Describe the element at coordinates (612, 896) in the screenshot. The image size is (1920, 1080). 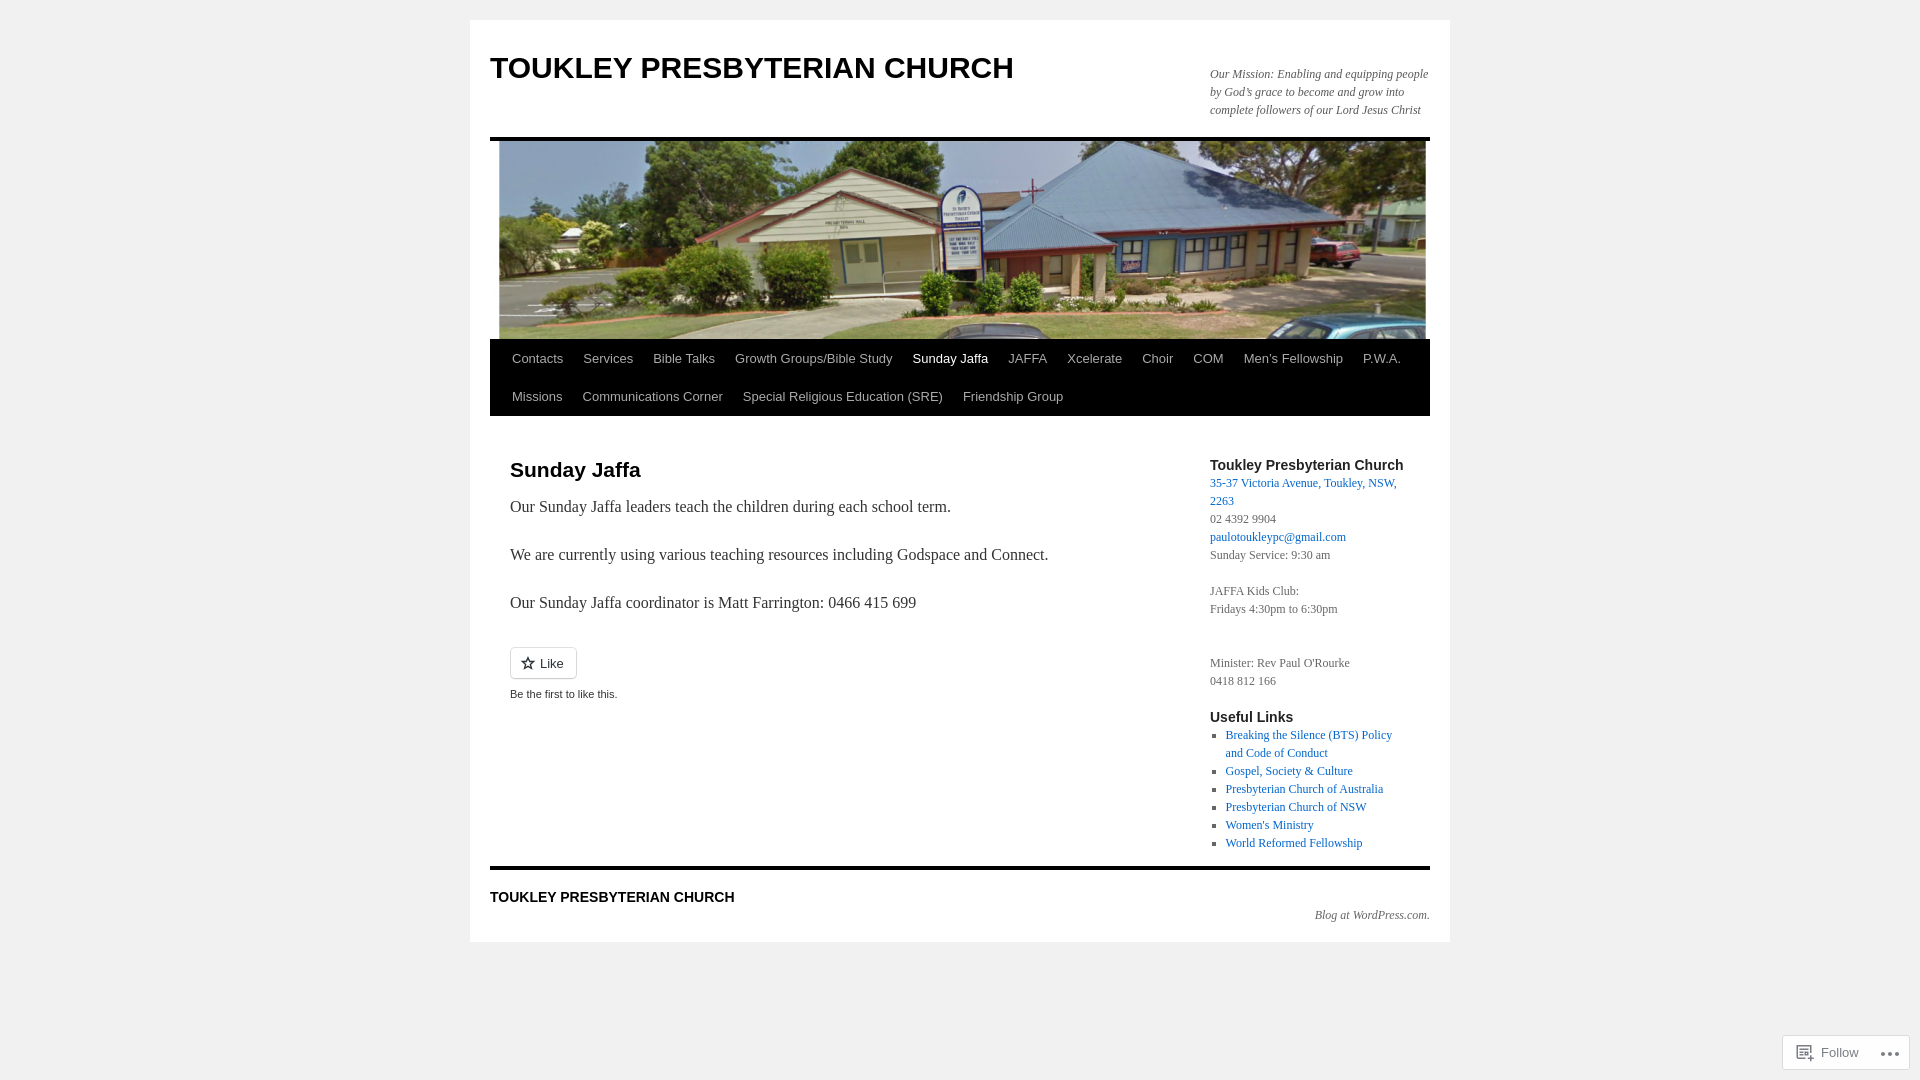
I see `TOUKLEY PRESBYTERIAN CHURCH` at that location.